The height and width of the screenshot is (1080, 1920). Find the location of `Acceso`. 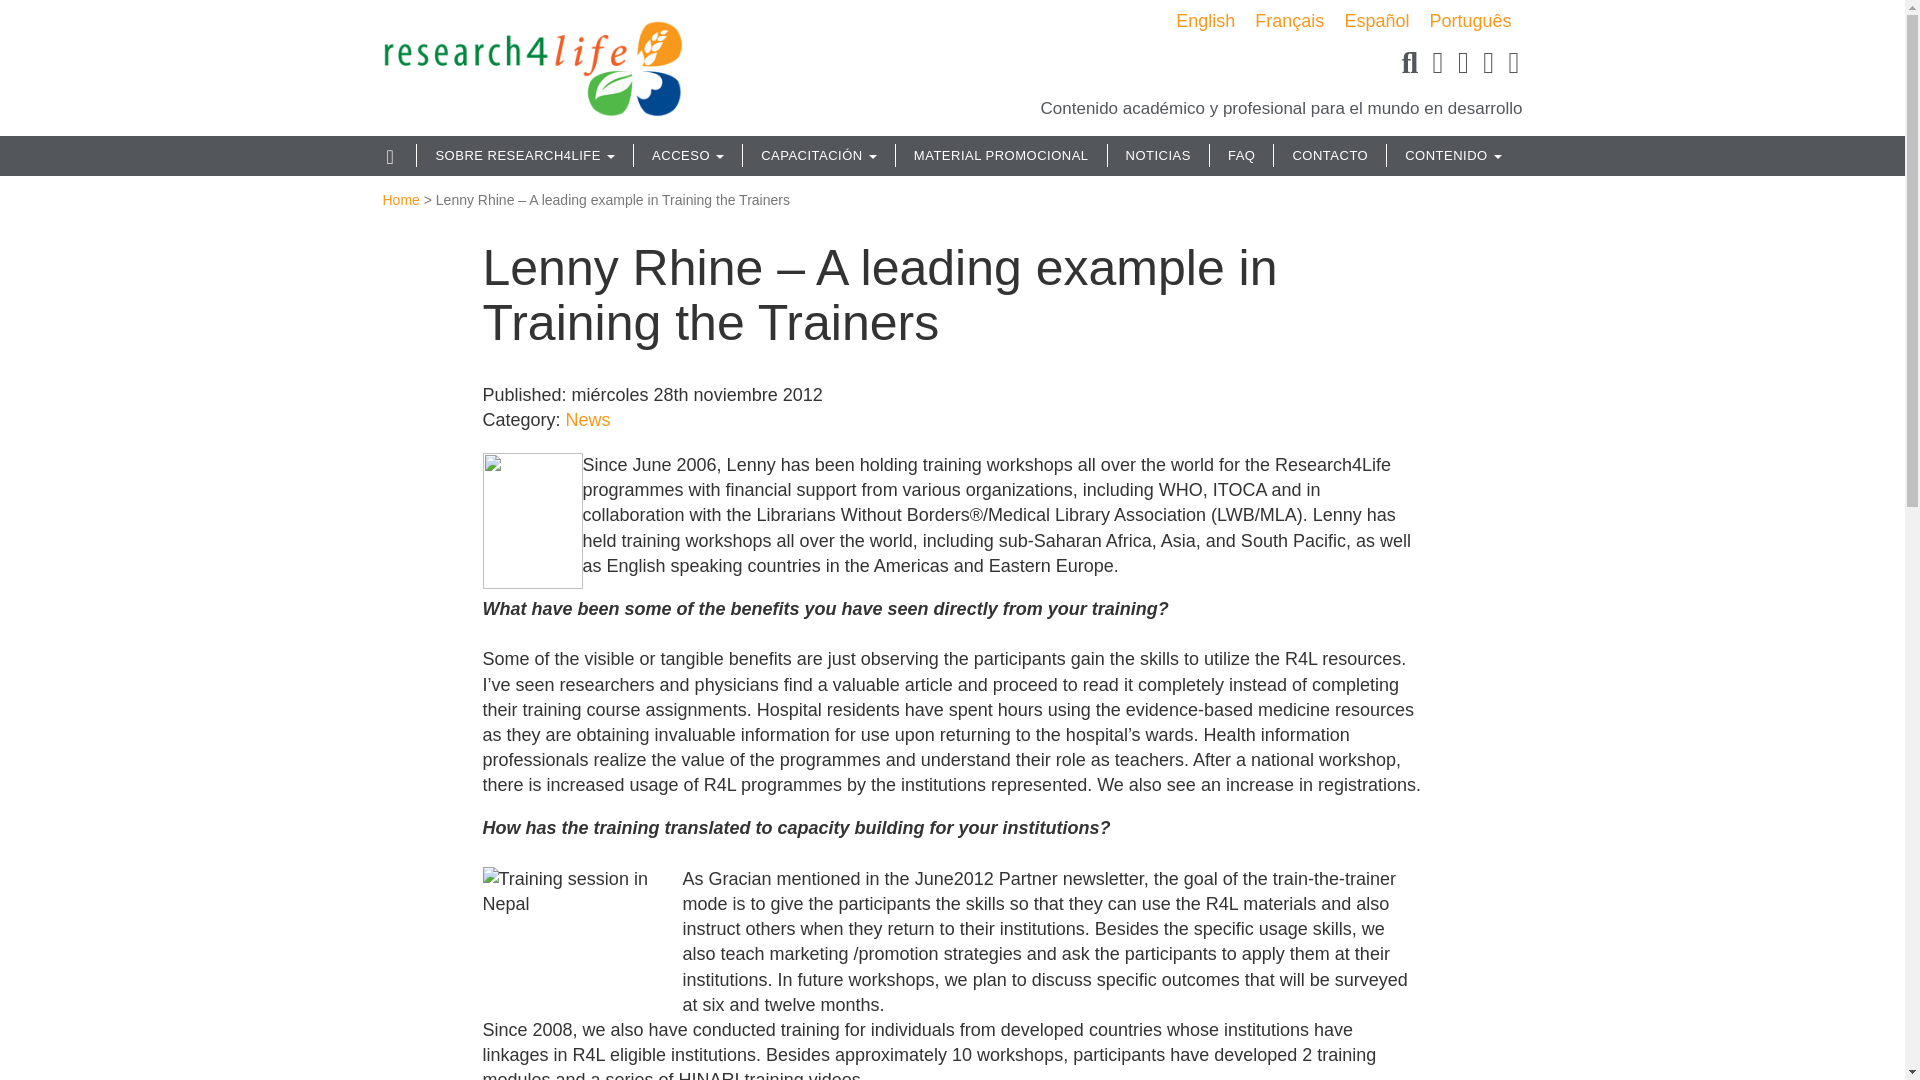

Acceso is located at coordinates (688, 155).